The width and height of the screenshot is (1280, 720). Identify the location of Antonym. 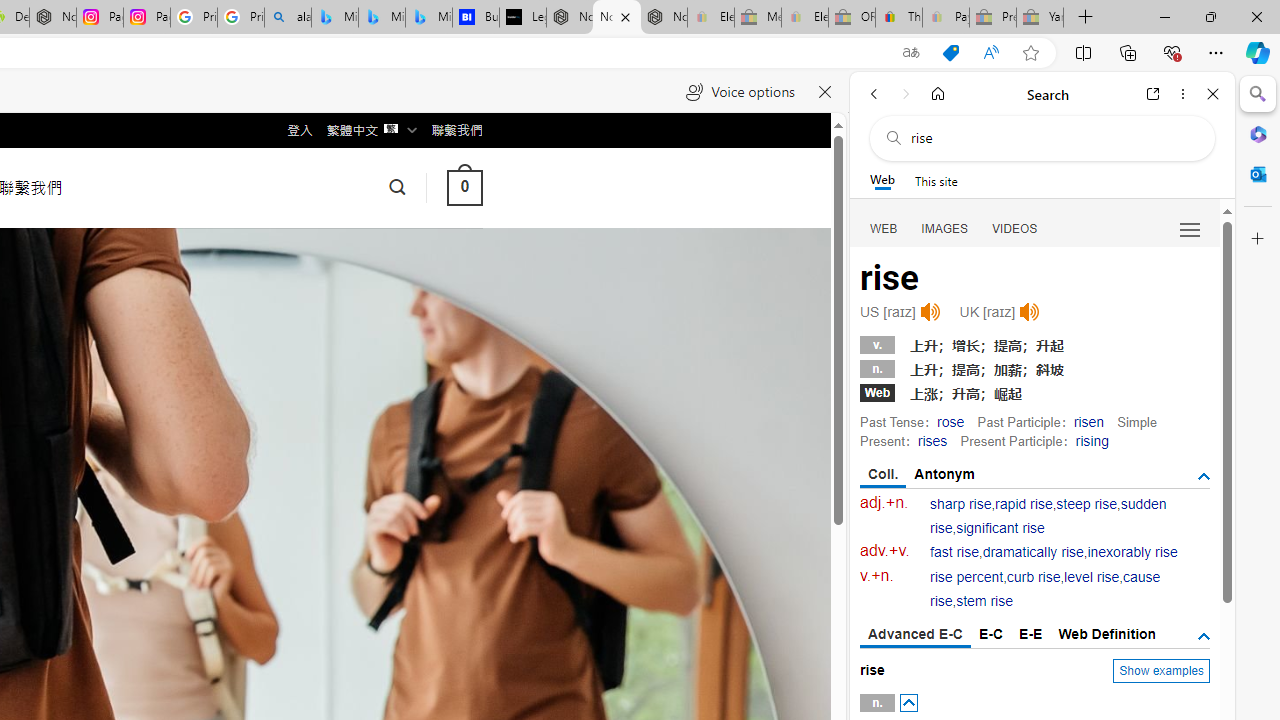
(945, 474).